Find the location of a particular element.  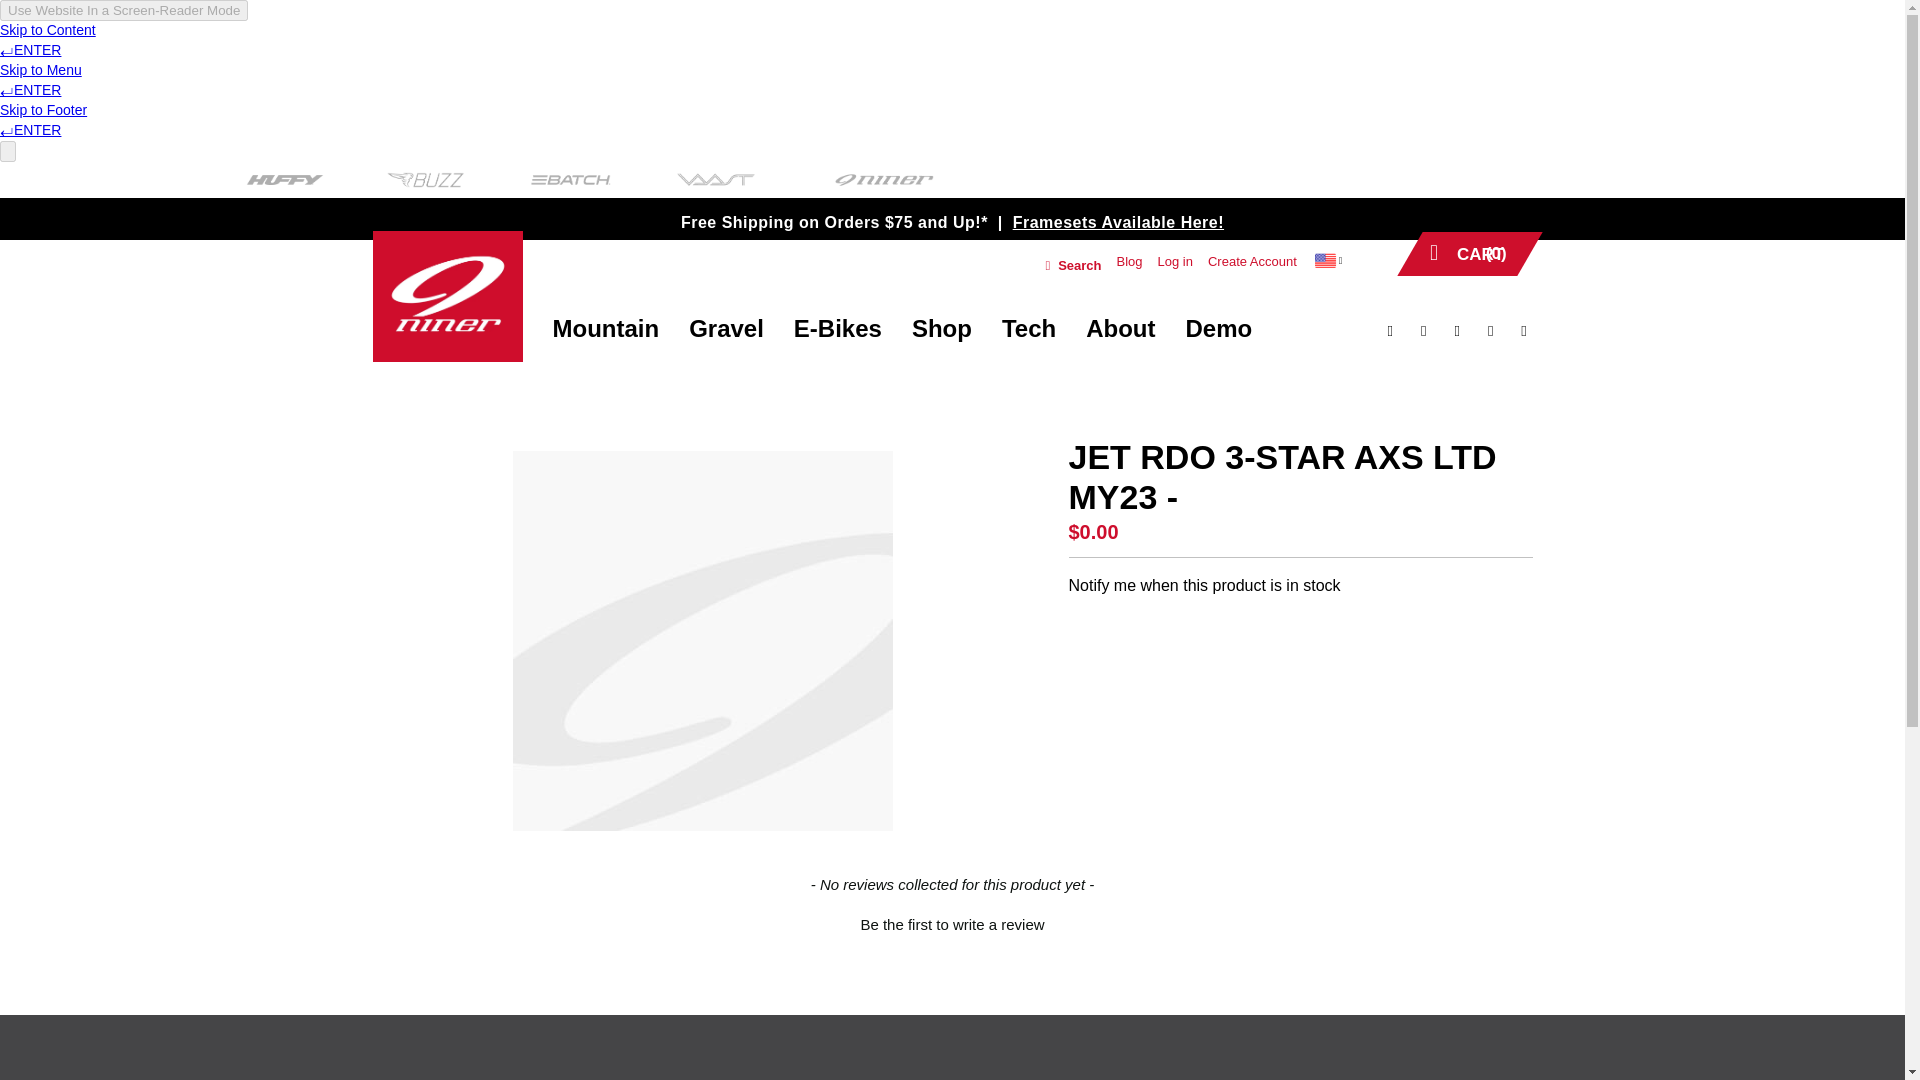

Gravel is located at coordinates (726, 328).